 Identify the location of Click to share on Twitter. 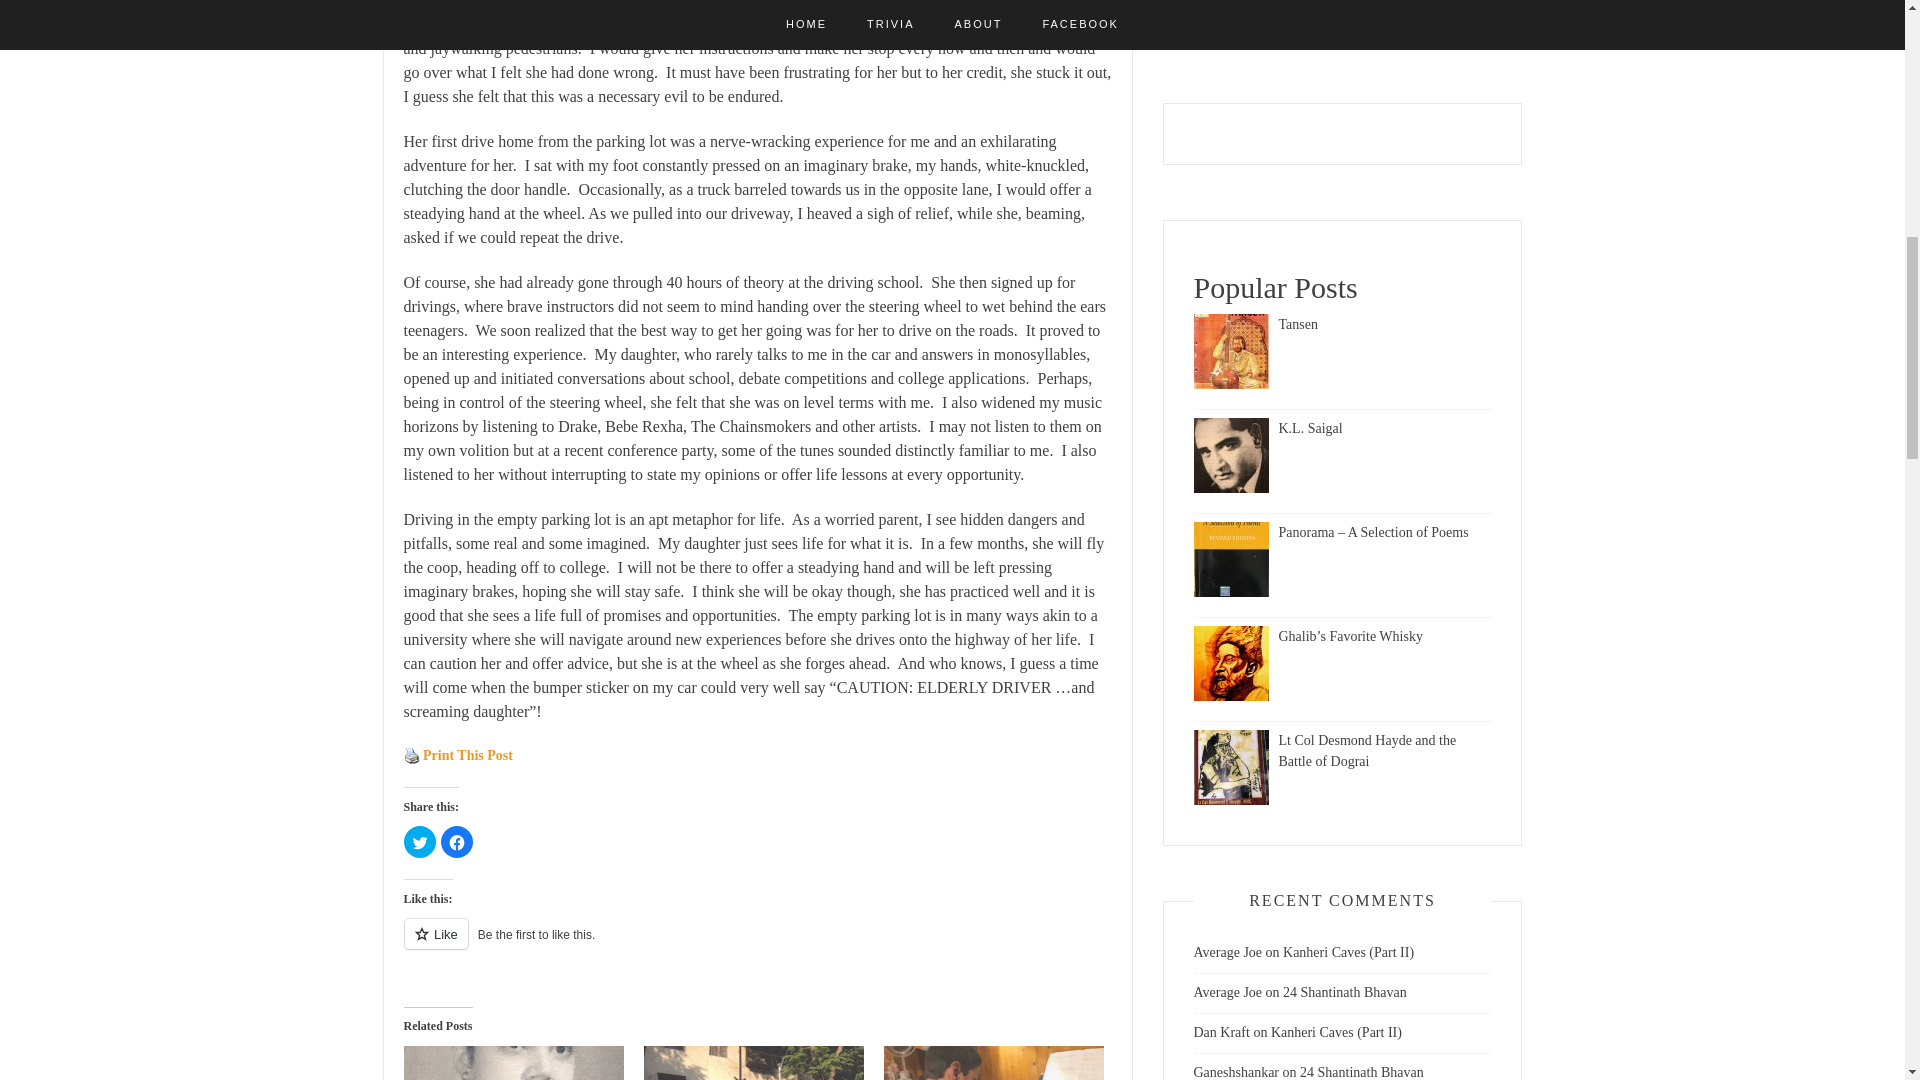
(419, 842).